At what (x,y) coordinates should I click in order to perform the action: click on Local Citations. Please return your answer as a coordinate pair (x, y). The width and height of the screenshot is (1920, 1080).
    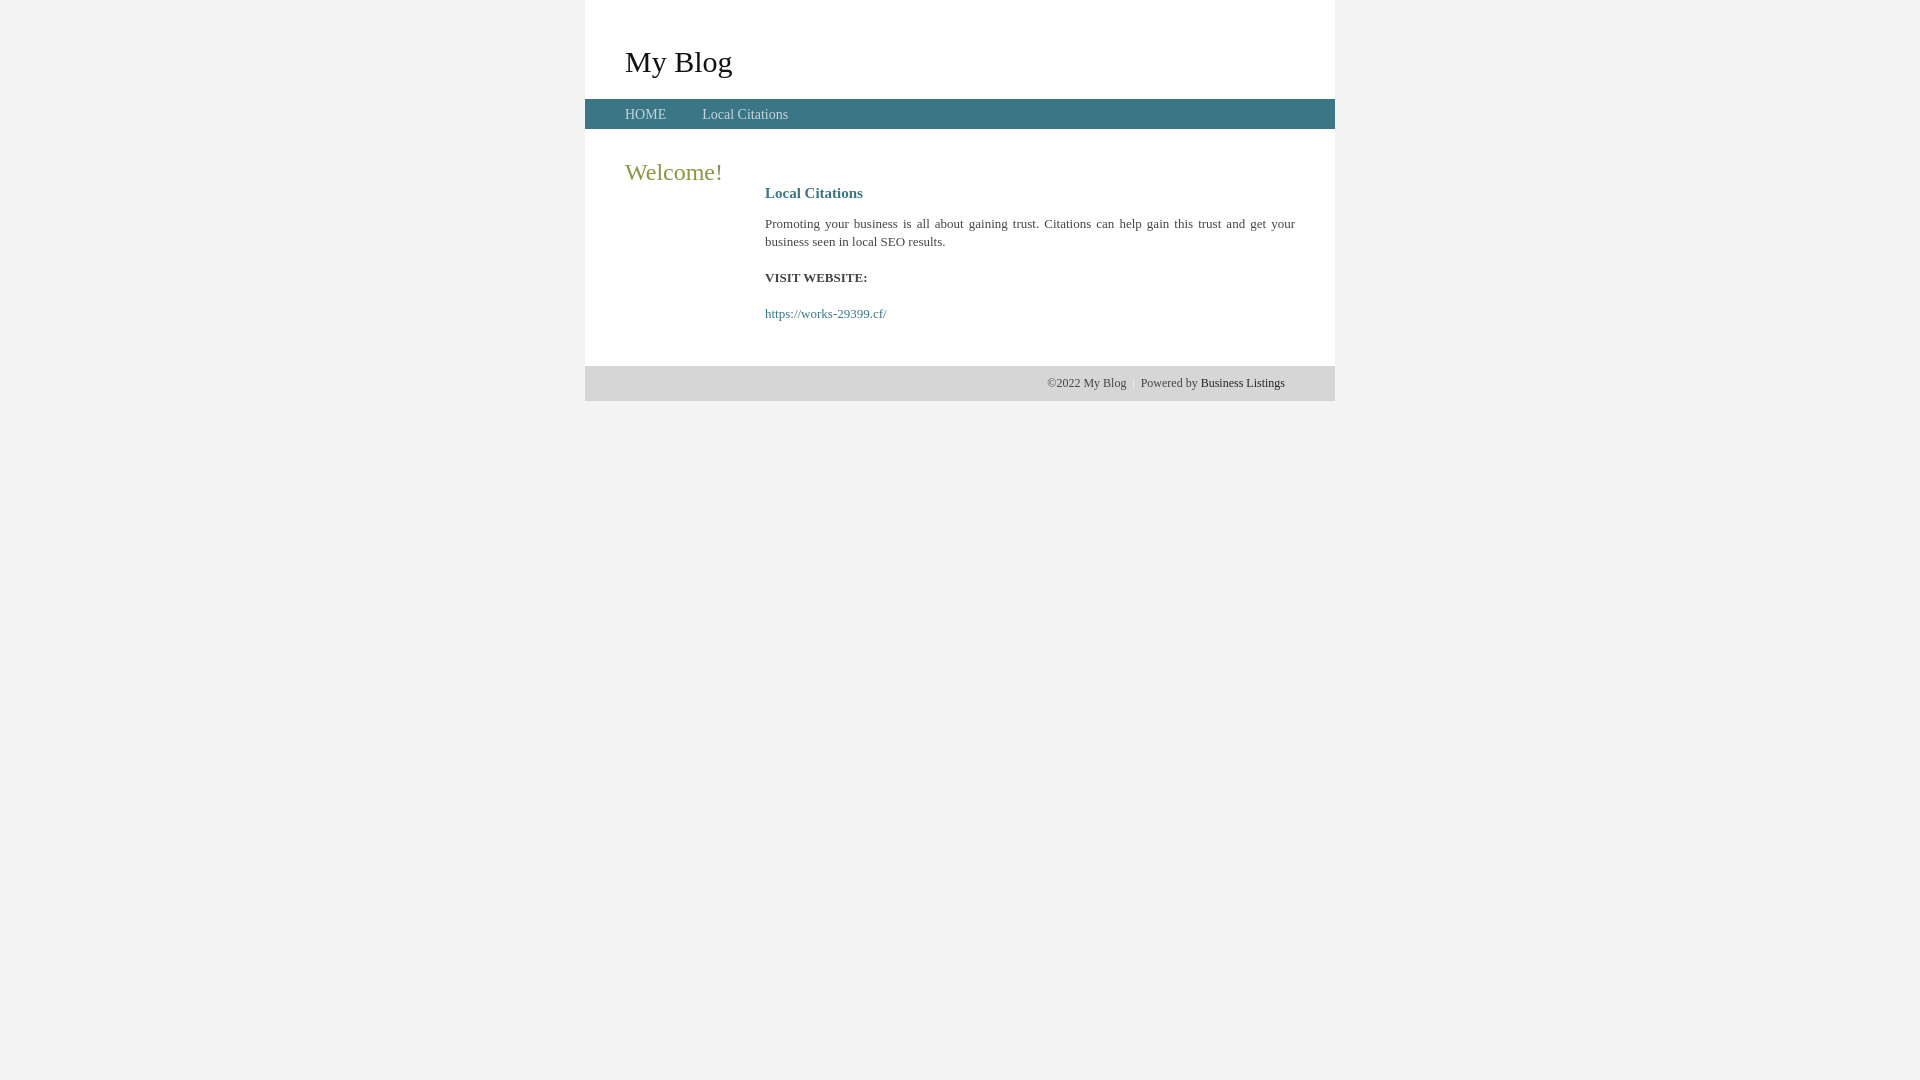
    Looking at the image, I should click on (745, 114).